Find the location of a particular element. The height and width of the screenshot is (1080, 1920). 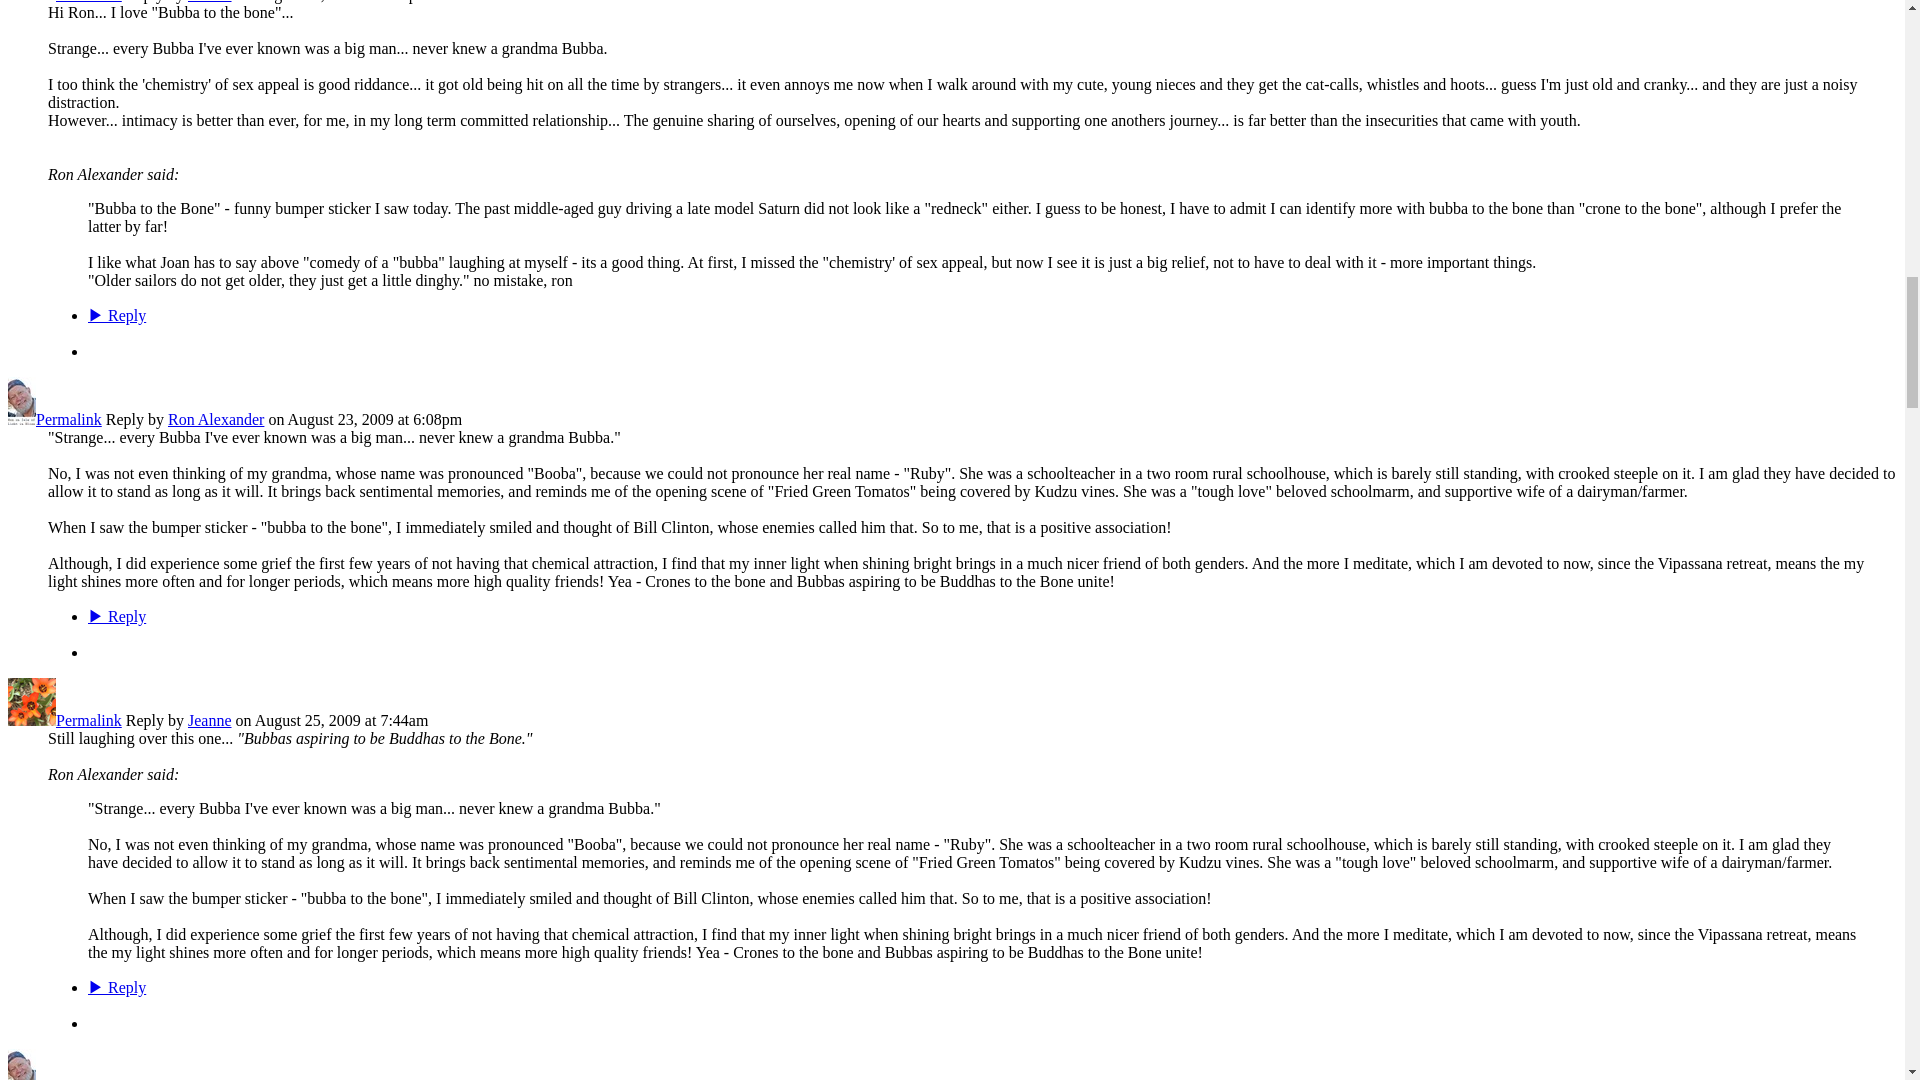

Permalink to this Reply is located at coordinates (68, 419).